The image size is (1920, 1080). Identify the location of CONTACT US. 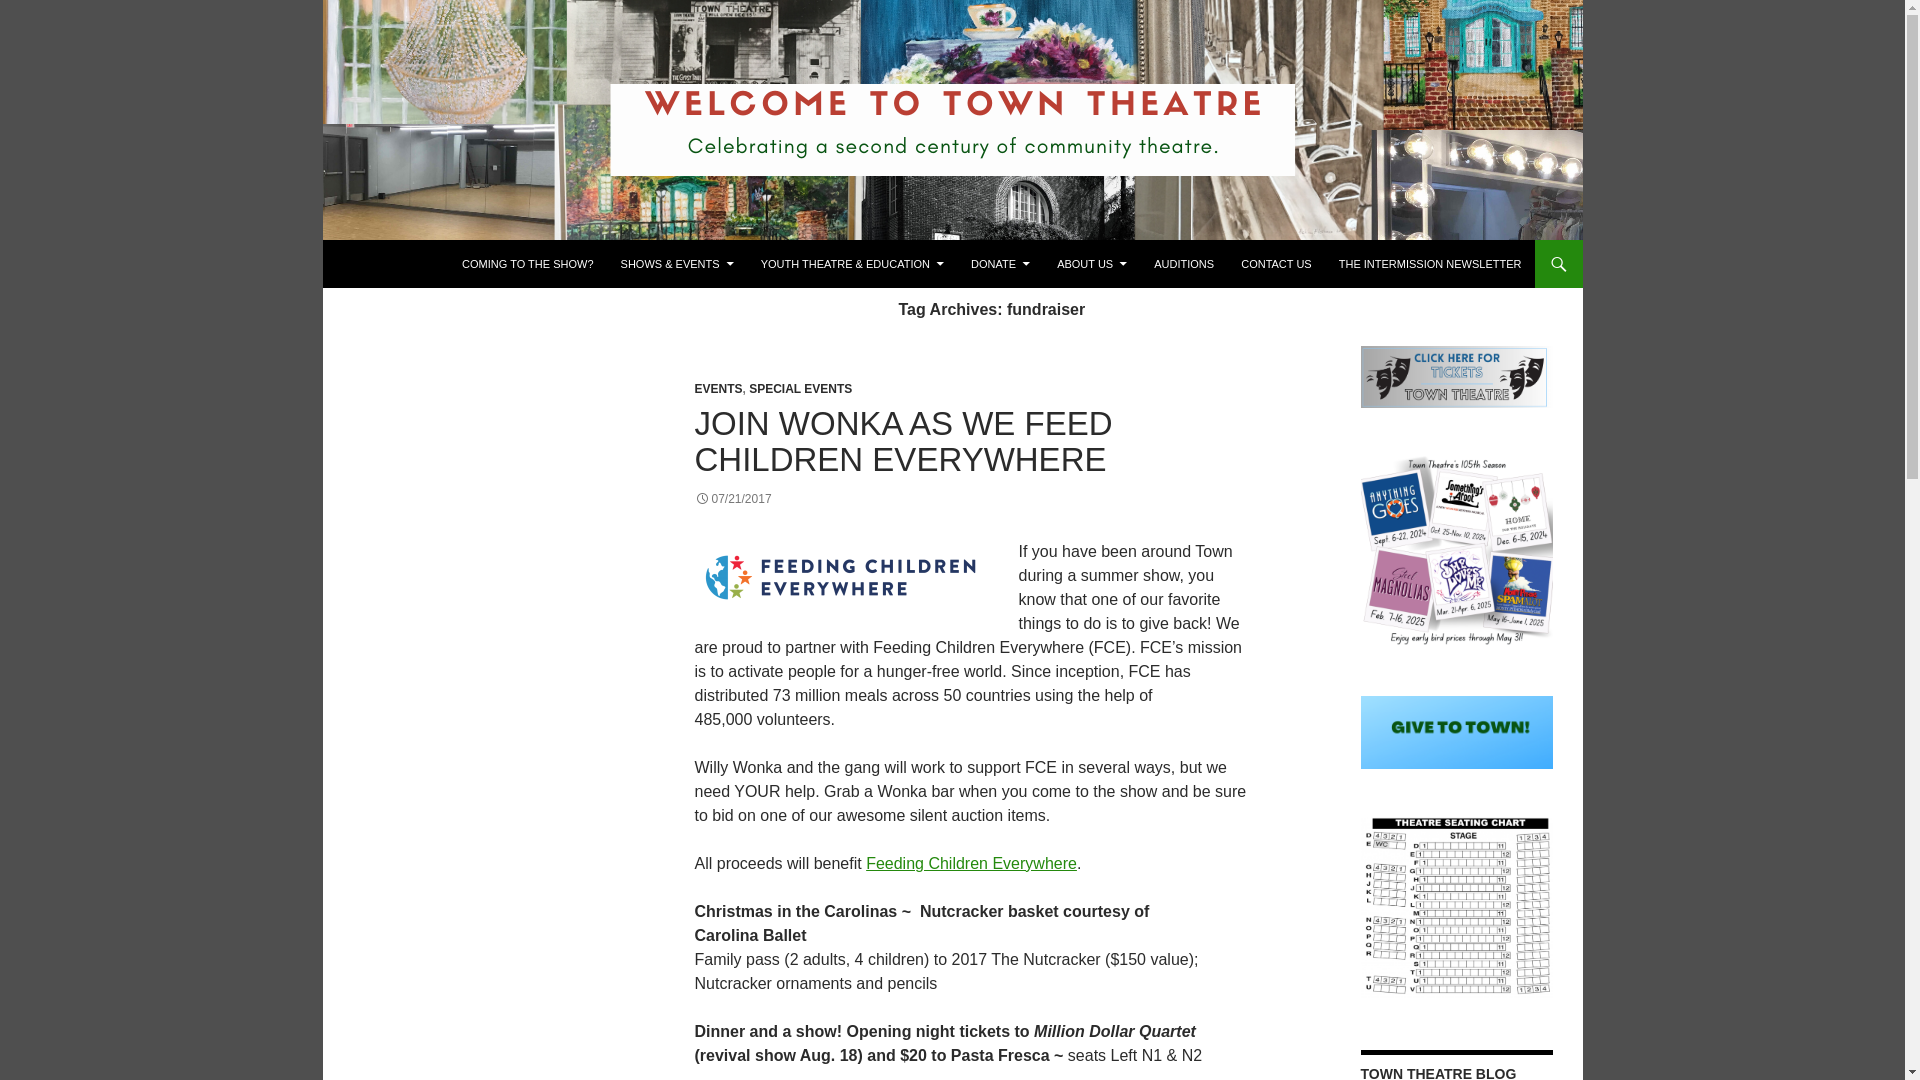
(1276, 264).